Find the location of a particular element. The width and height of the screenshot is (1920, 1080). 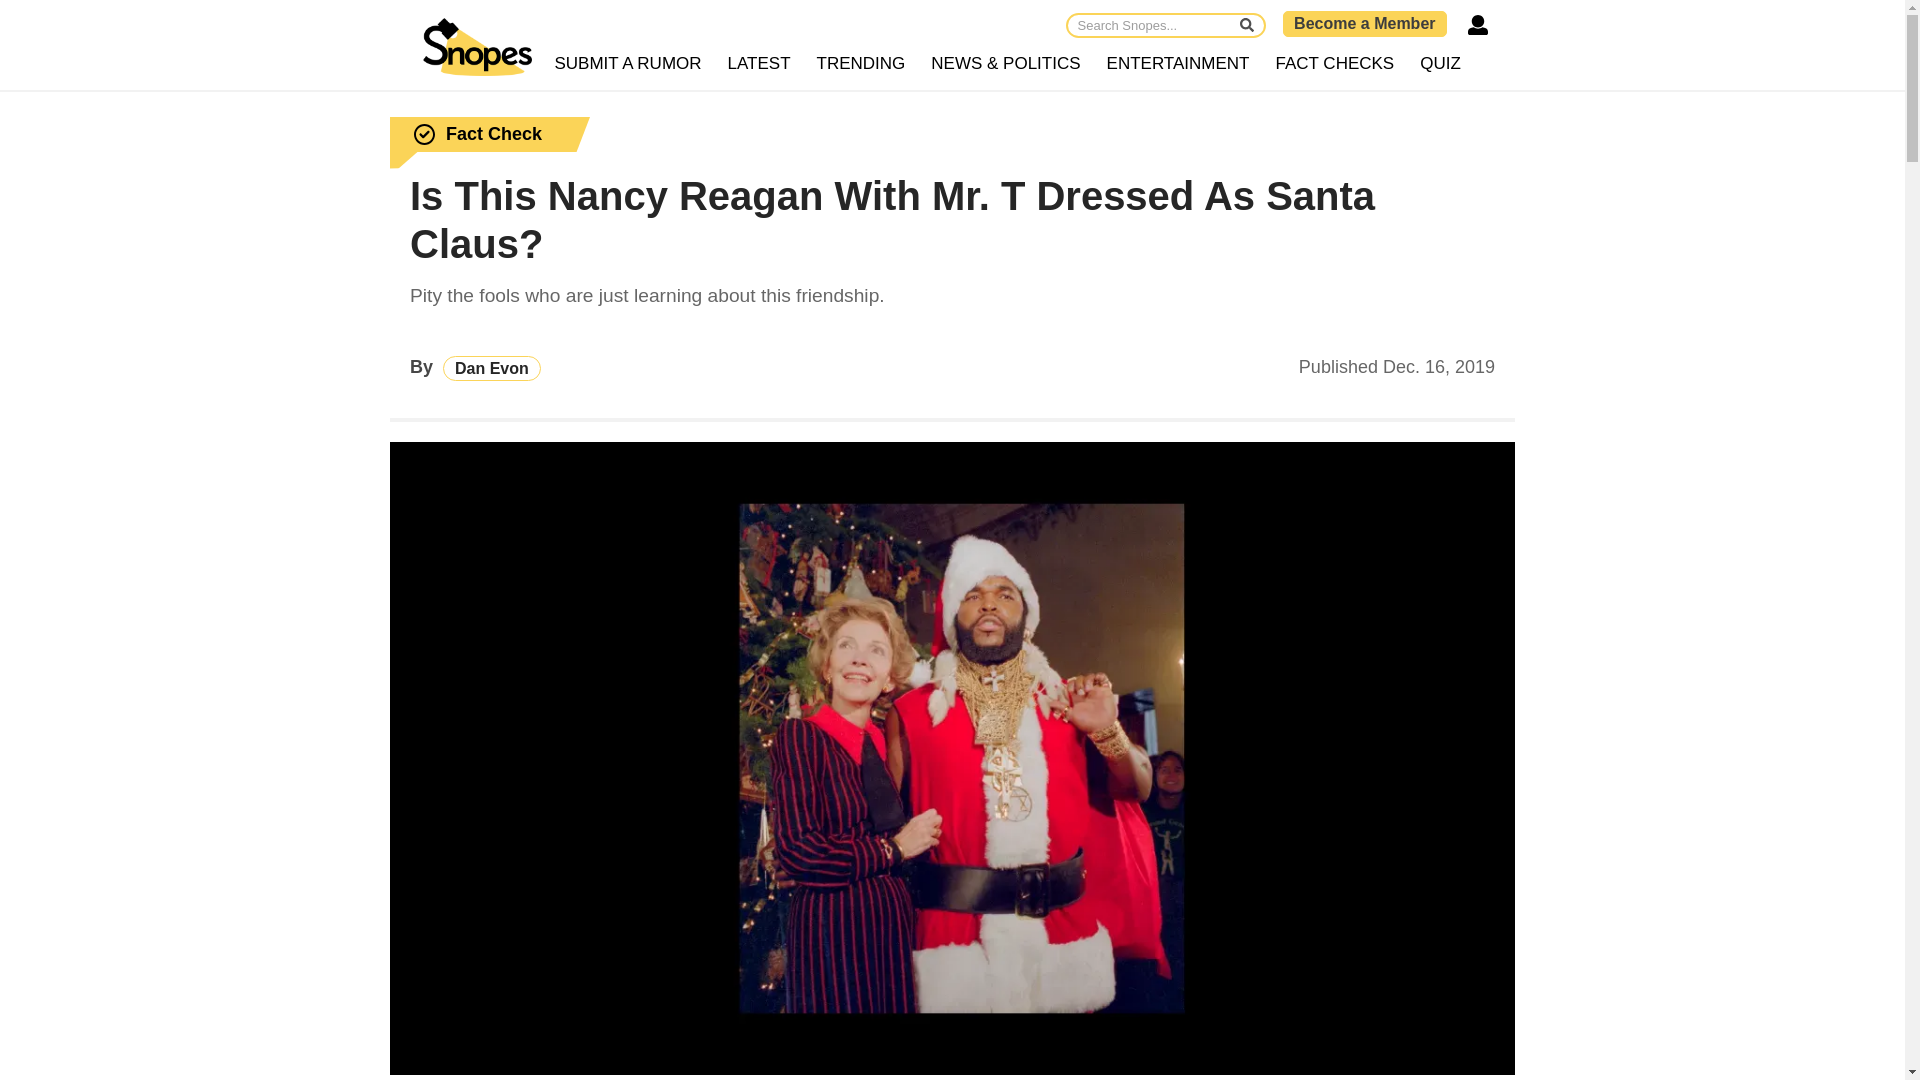

FACT CHECKS is located at coordinates (1334, 64).